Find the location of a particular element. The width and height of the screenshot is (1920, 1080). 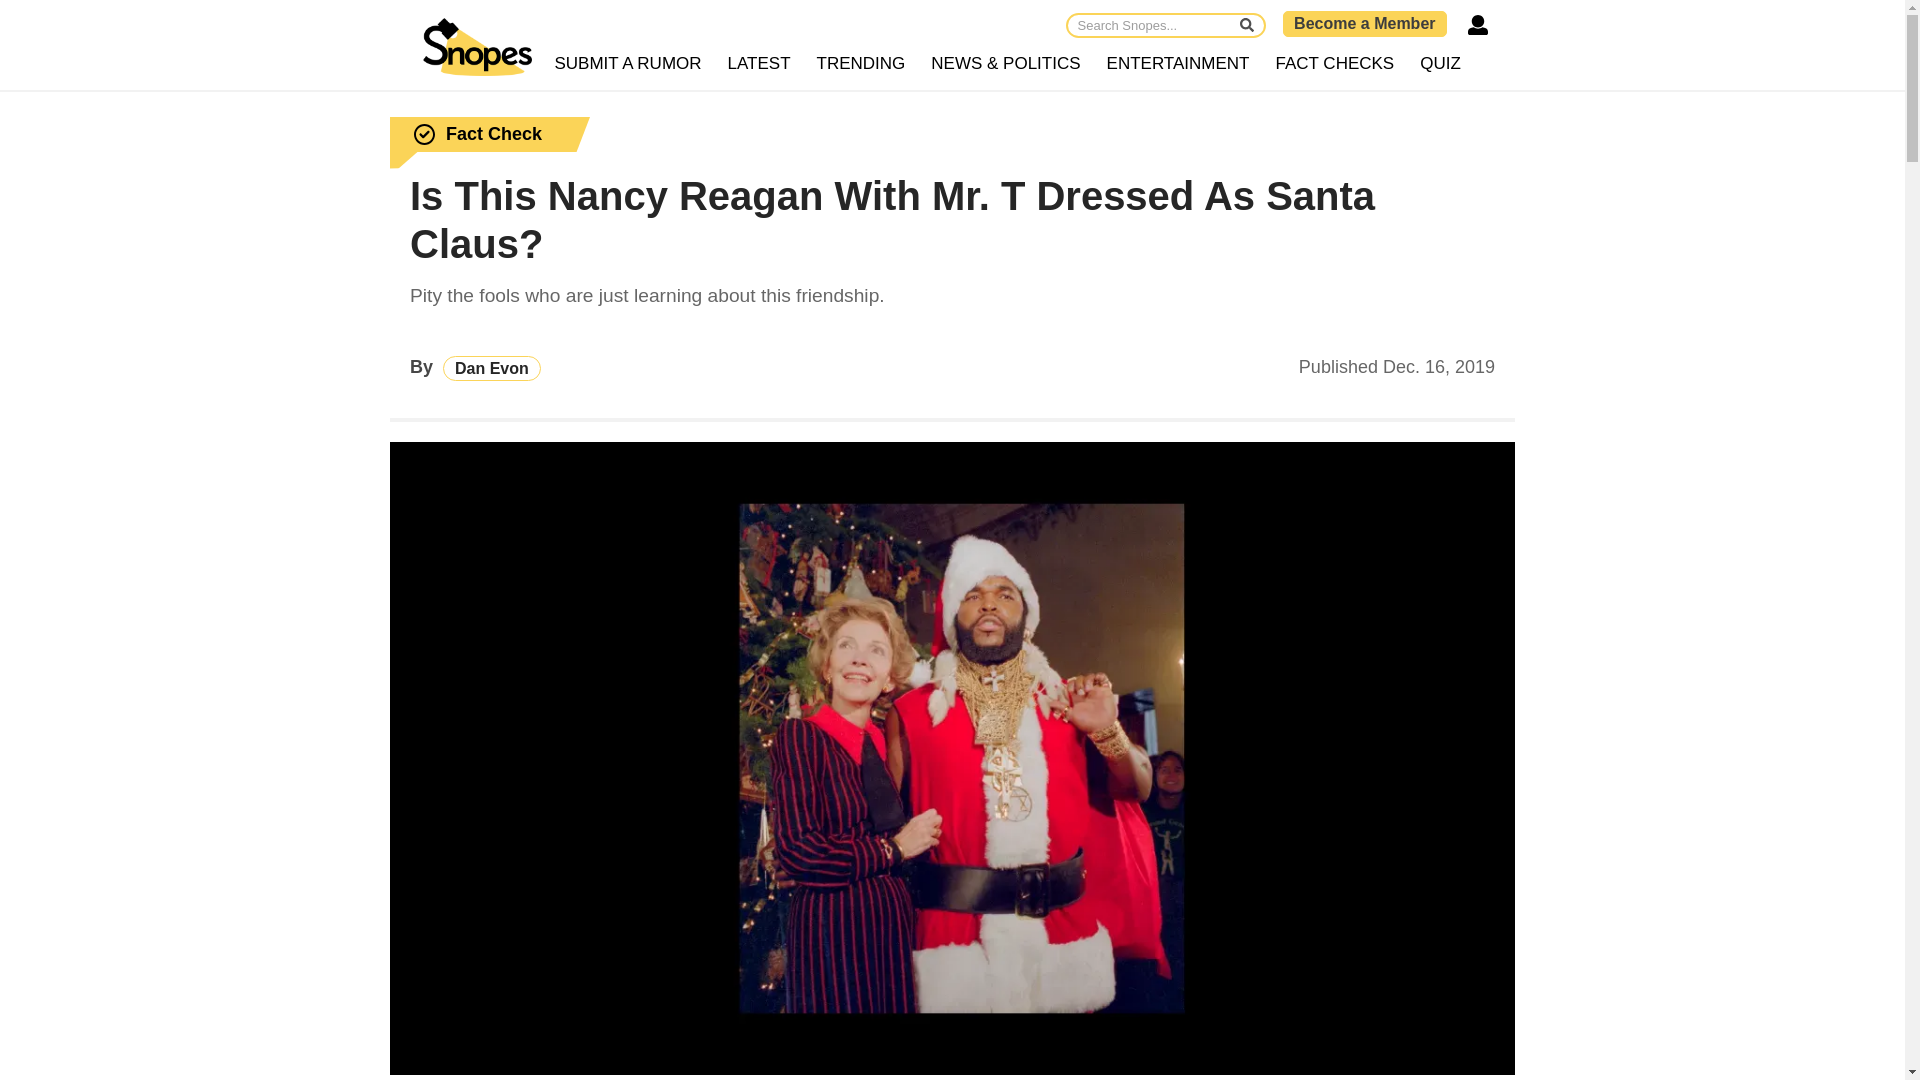

FACT CHECKS is located at coordinates (1334, 64).